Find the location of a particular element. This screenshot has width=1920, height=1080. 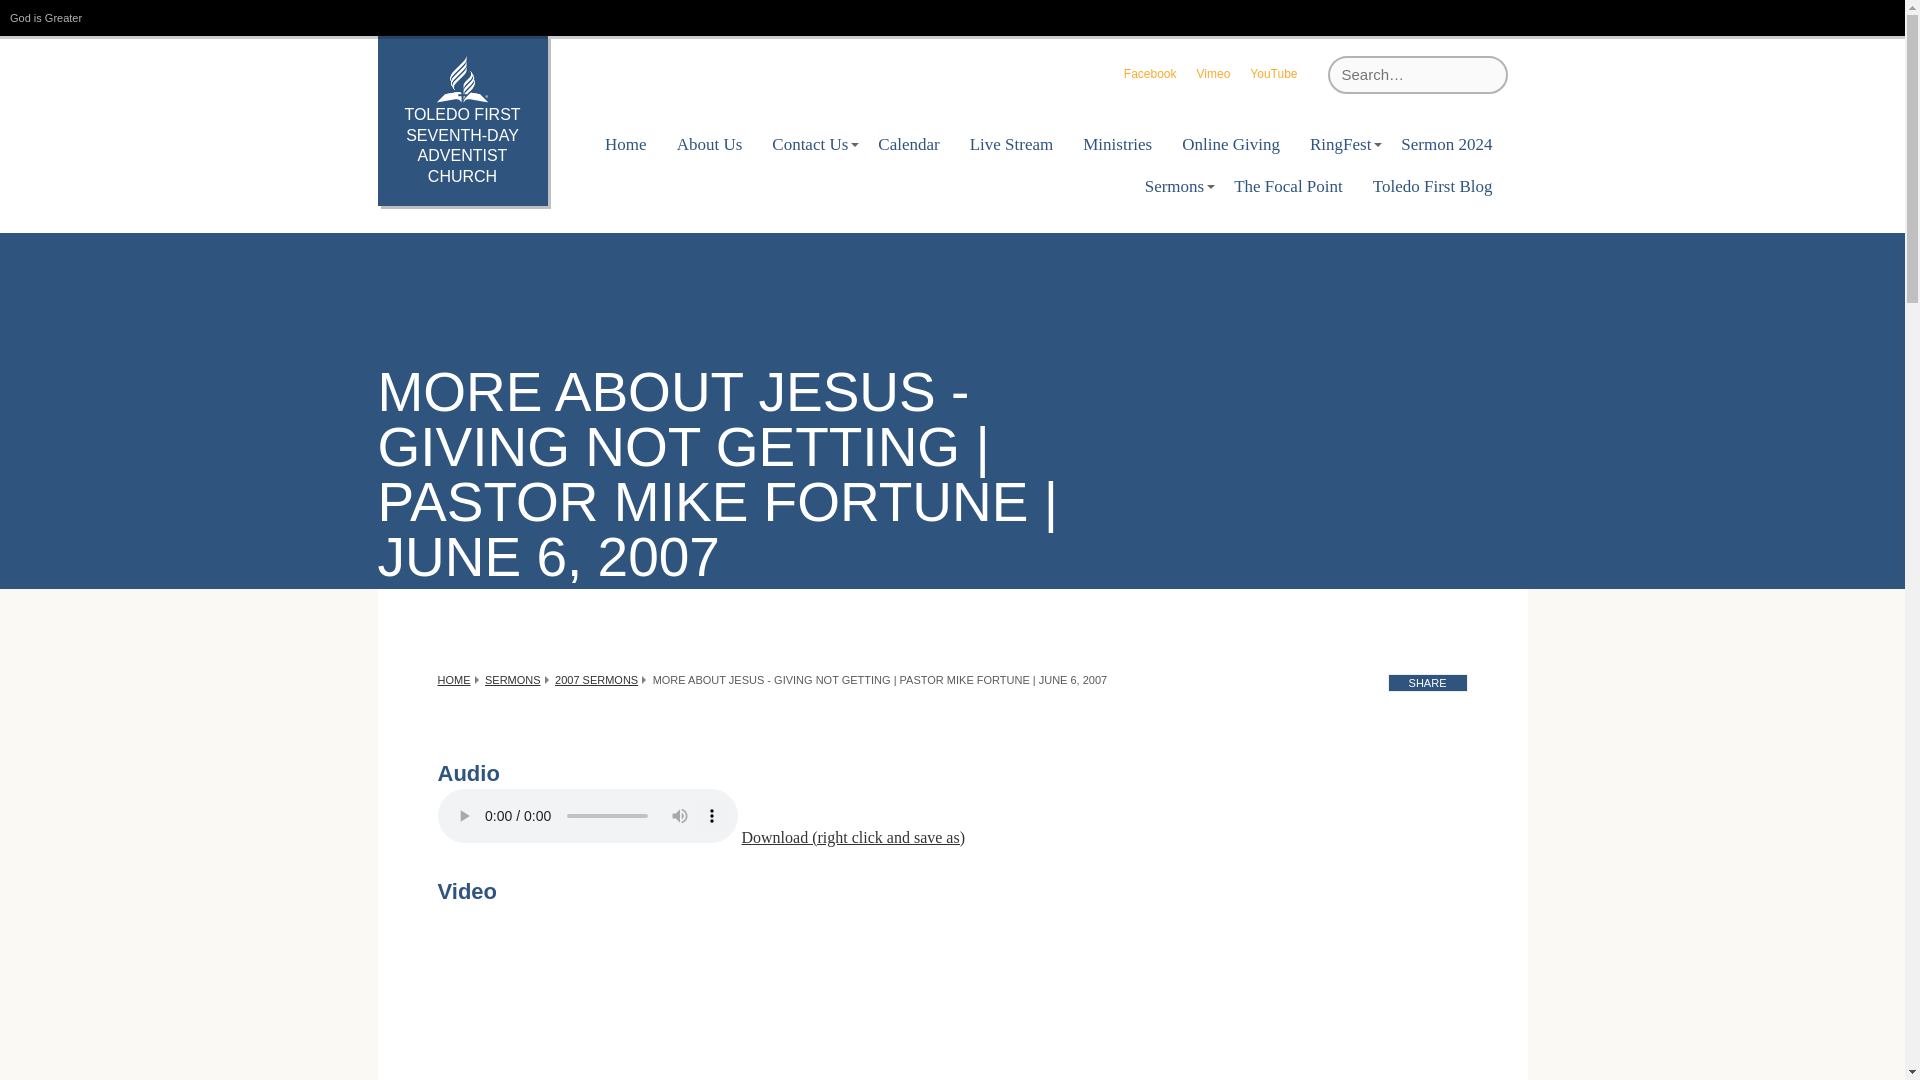

Ministries is located at coordinates (1117, 145).